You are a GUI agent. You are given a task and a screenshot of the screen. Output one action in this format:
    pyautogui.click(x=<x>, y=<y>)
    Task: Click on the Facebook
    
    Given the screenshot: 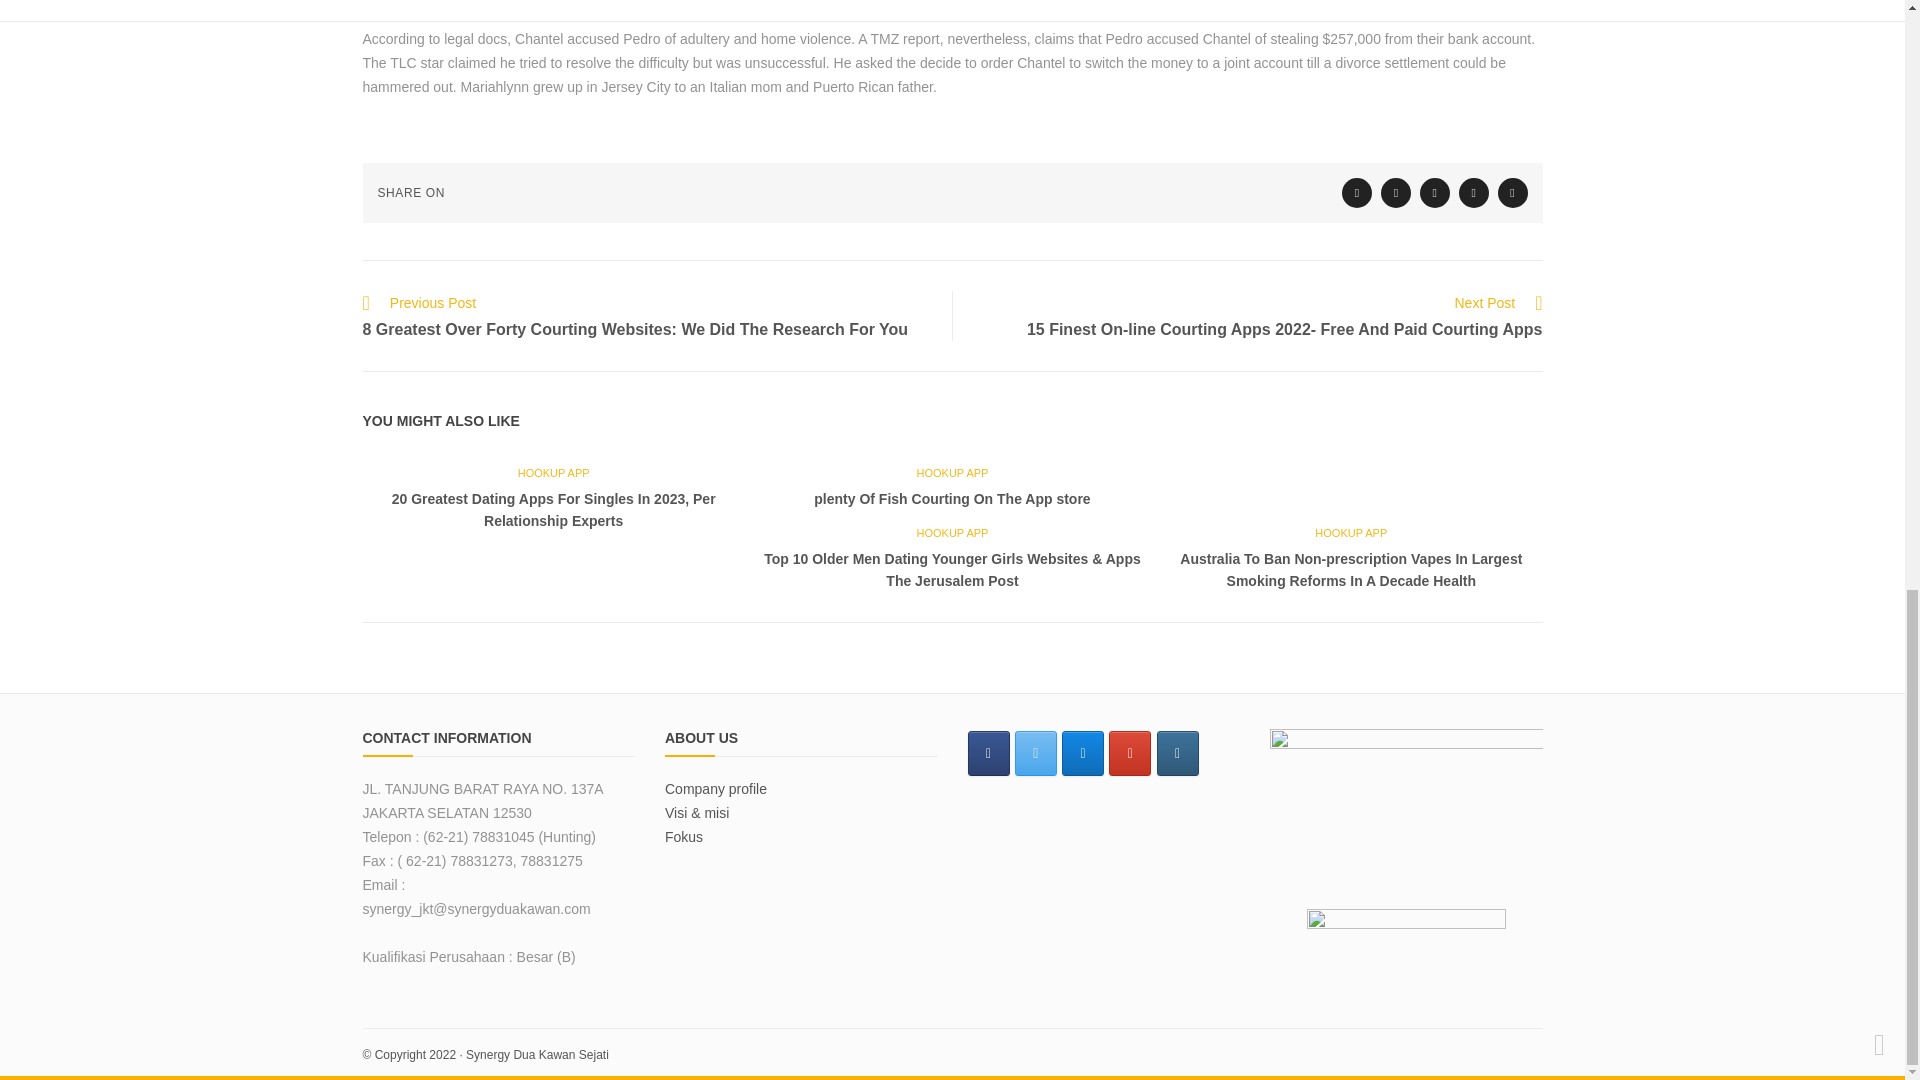 What is the action you would take?
    pyautogui.click(x=1396, y=193)
    